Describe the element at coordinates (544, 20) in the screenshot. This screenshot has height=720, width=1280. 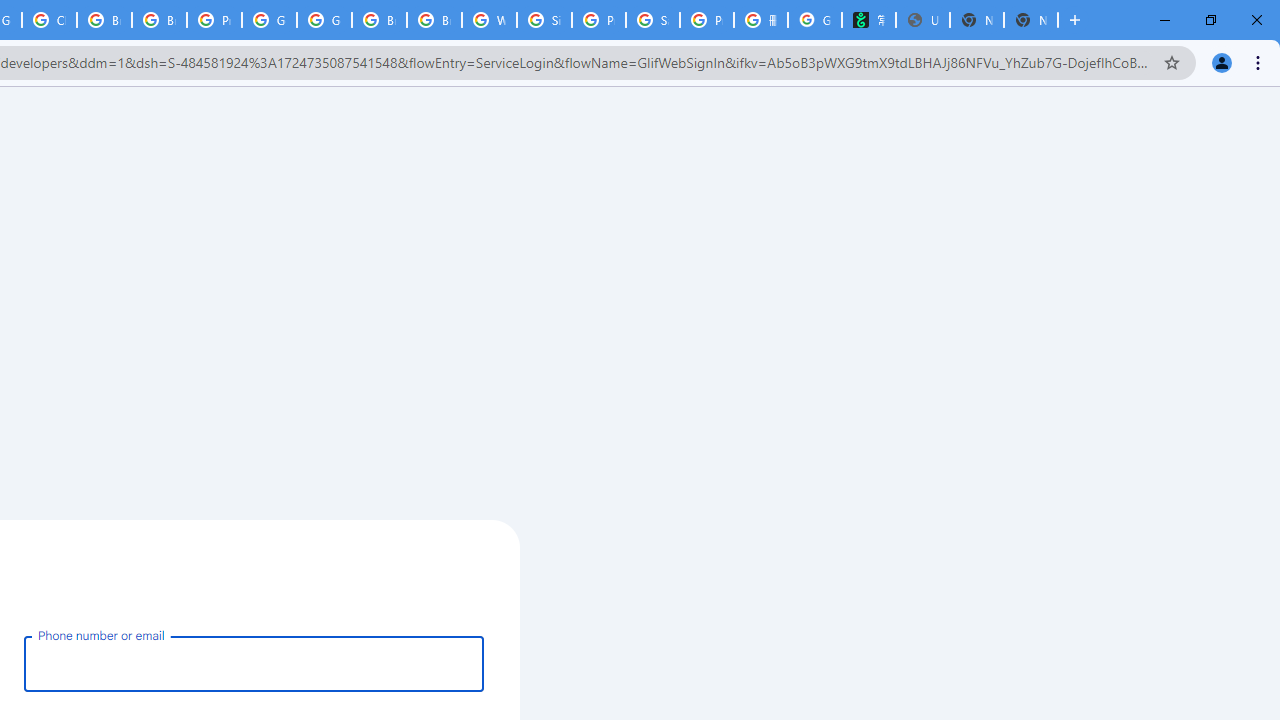
I see `Sign in - Google Accounts` at that location.